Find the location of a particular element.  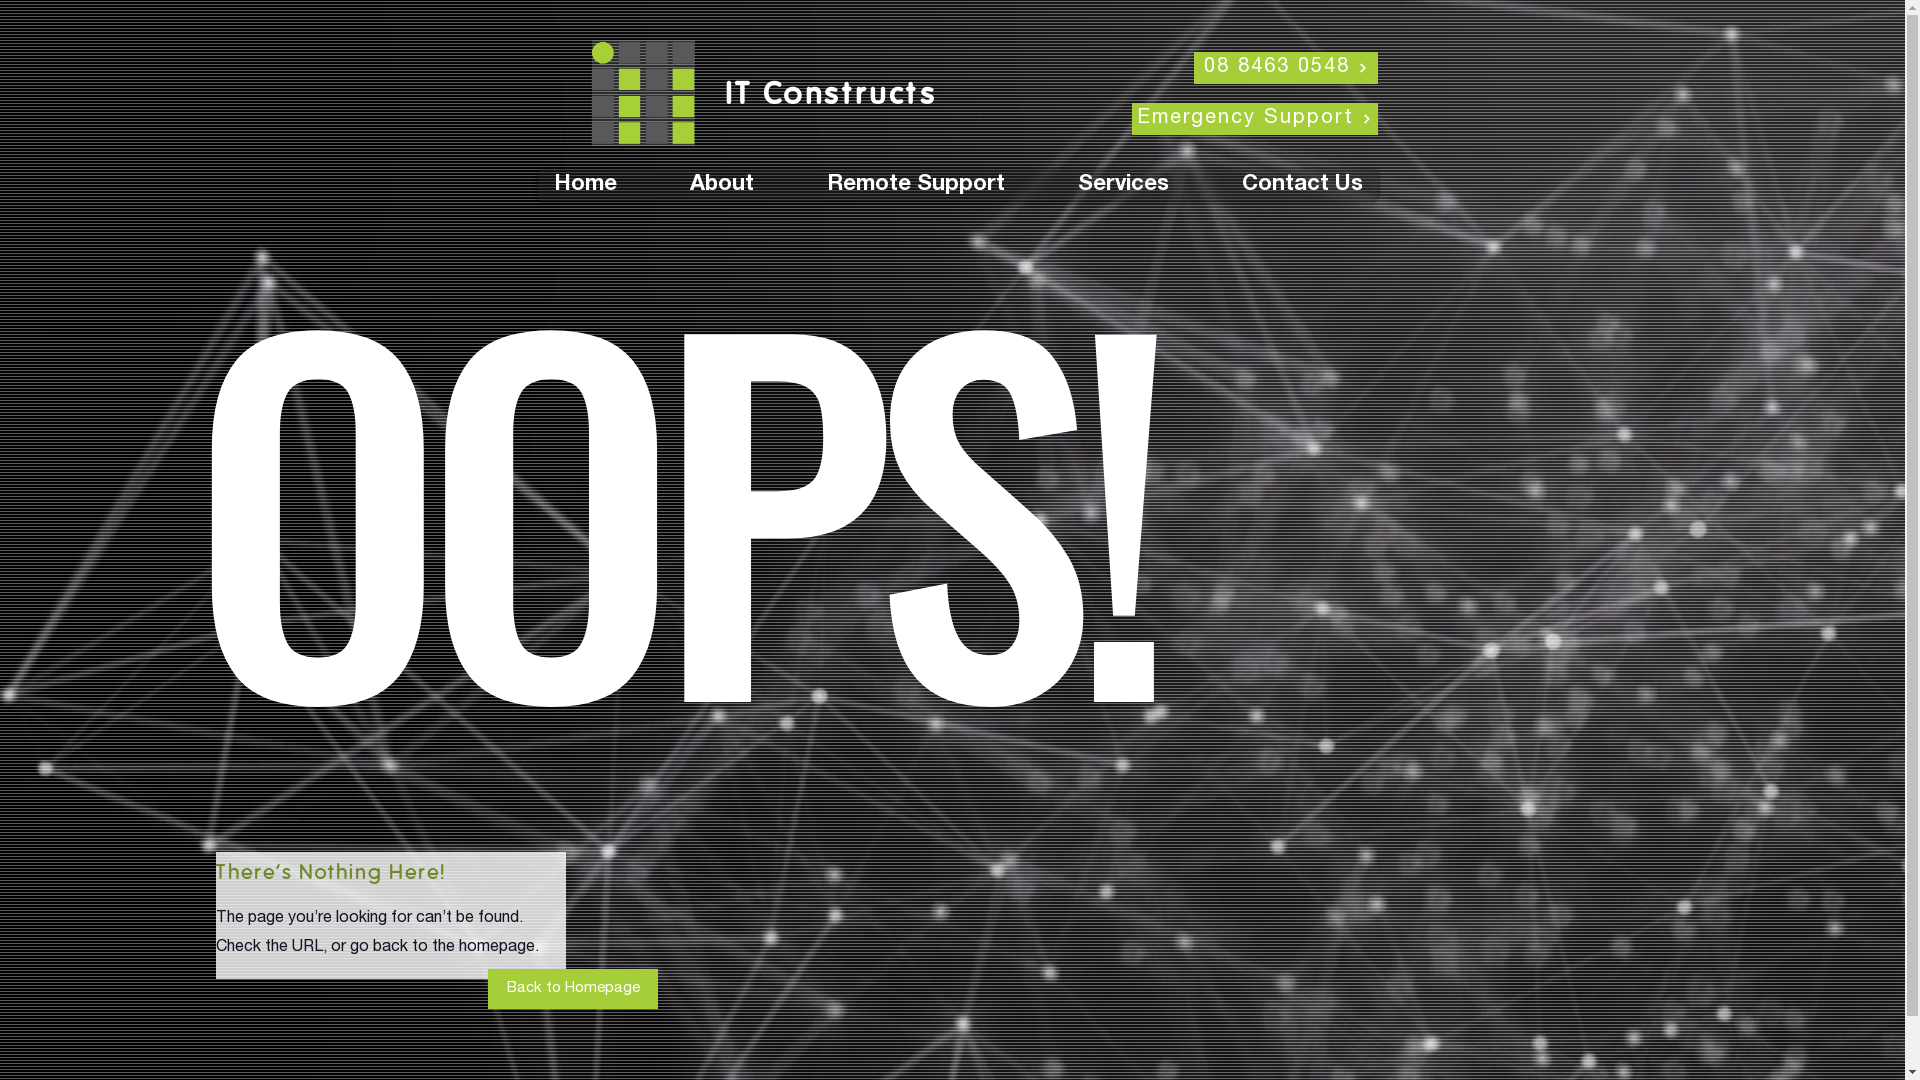

Home is located at coordinates (562, 185).